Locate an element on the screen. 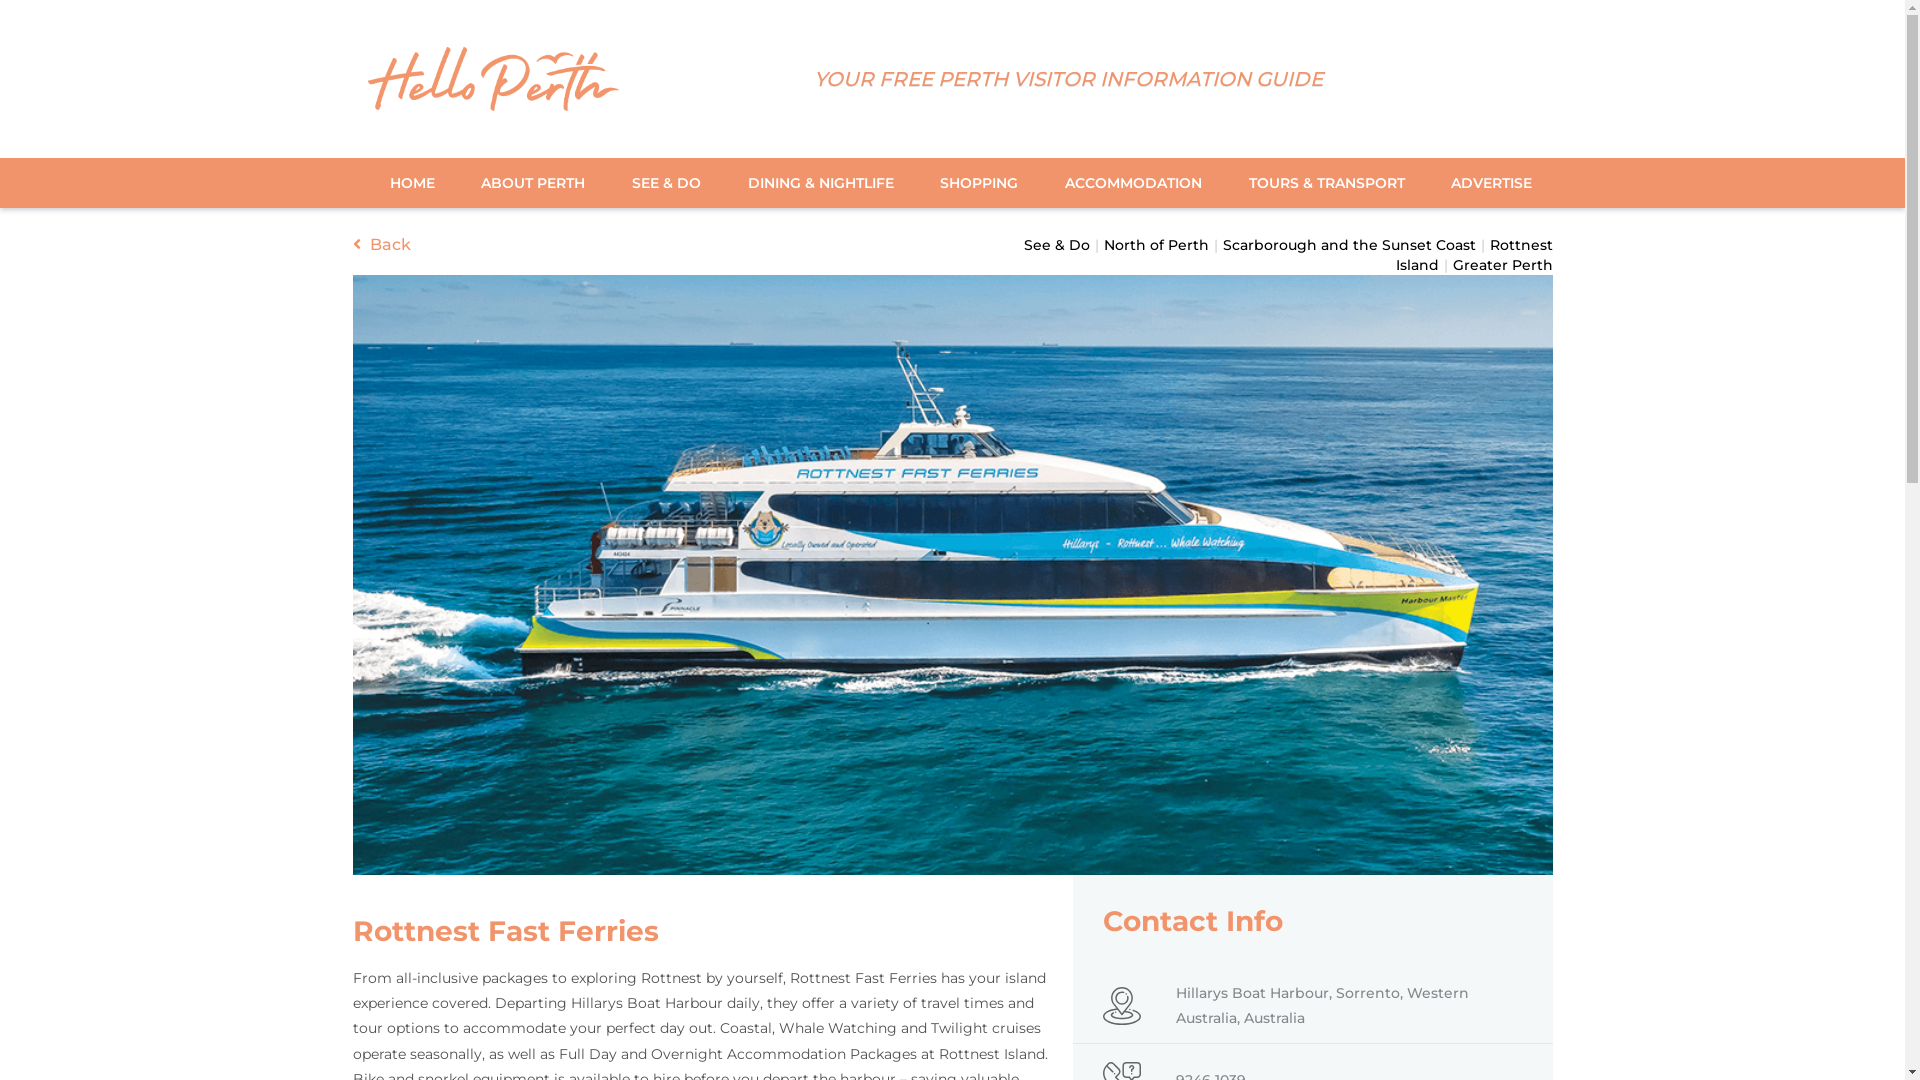 This screenshot has width=1920, height=1080. Scarborough and the Sunset Coast is located at coordinates (1348, 245).